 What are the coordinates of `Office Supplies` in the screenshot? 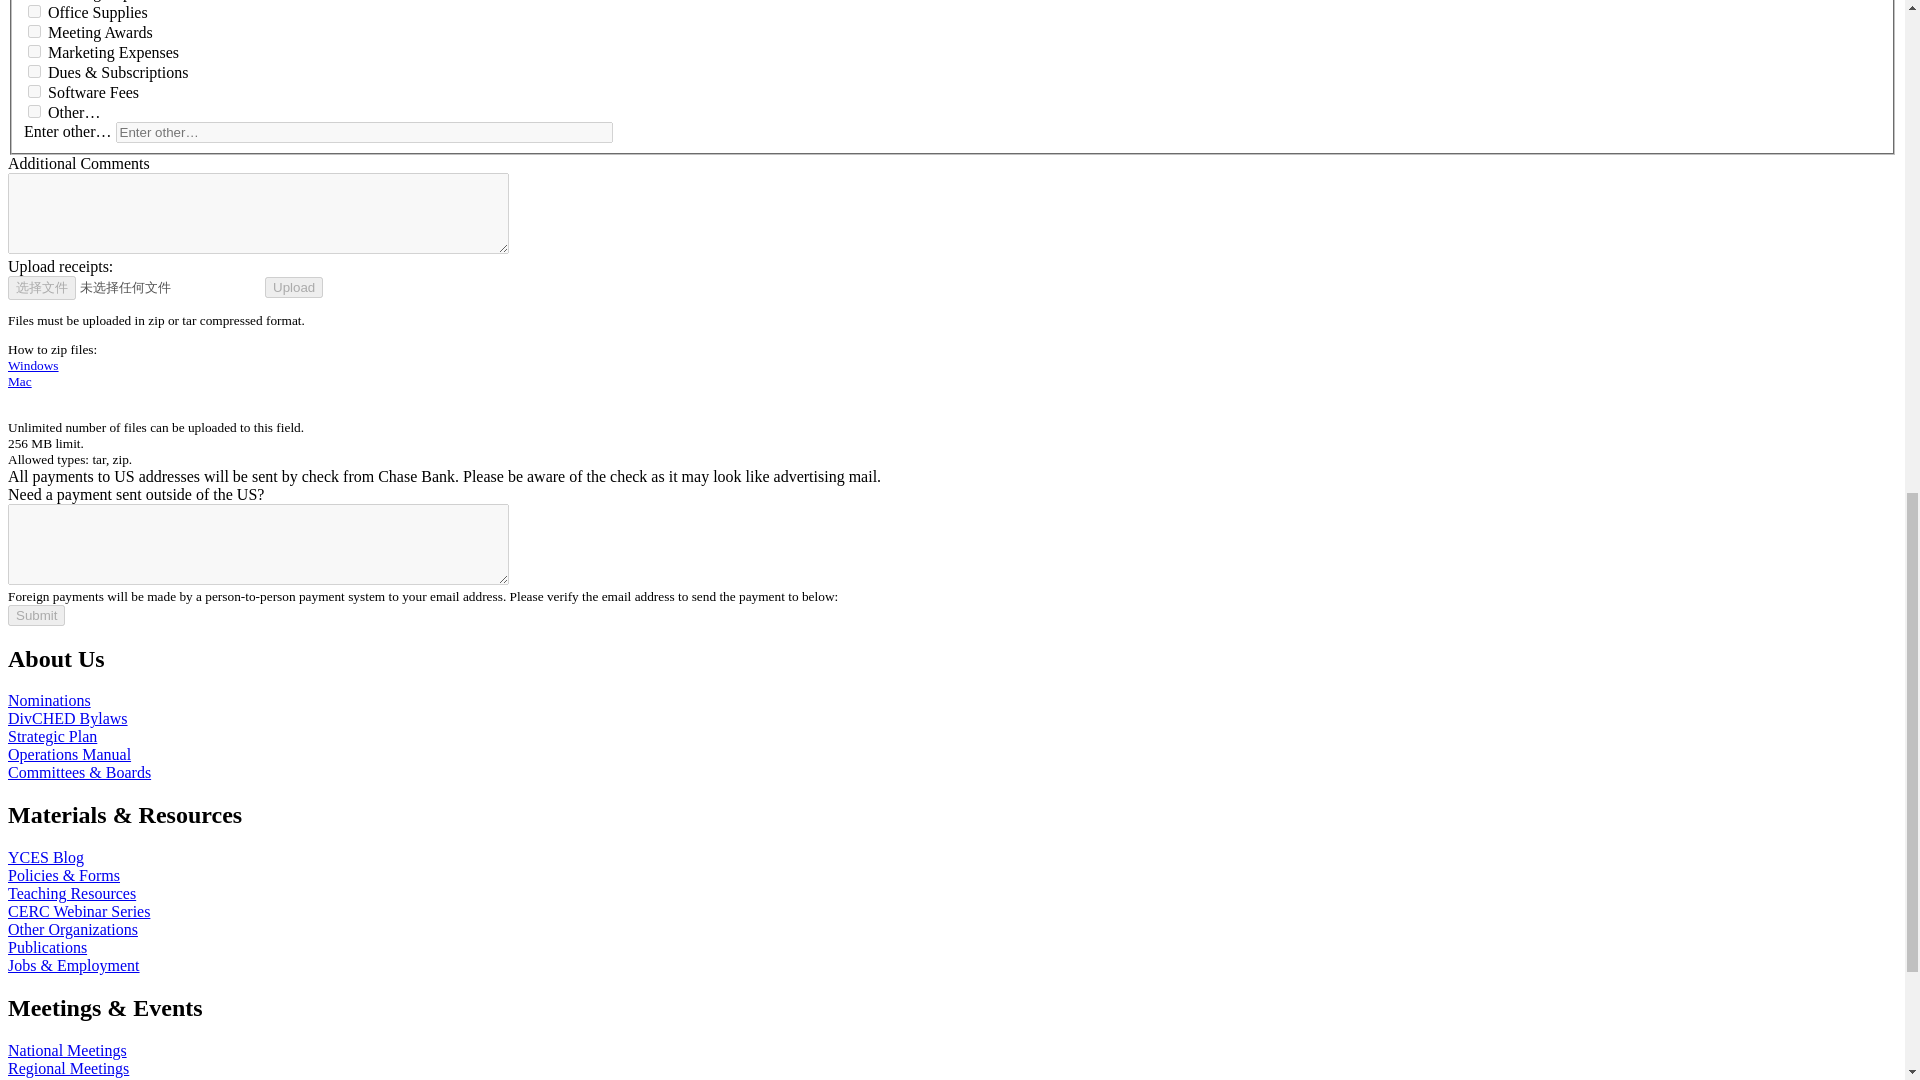 It's located at (34, 12).